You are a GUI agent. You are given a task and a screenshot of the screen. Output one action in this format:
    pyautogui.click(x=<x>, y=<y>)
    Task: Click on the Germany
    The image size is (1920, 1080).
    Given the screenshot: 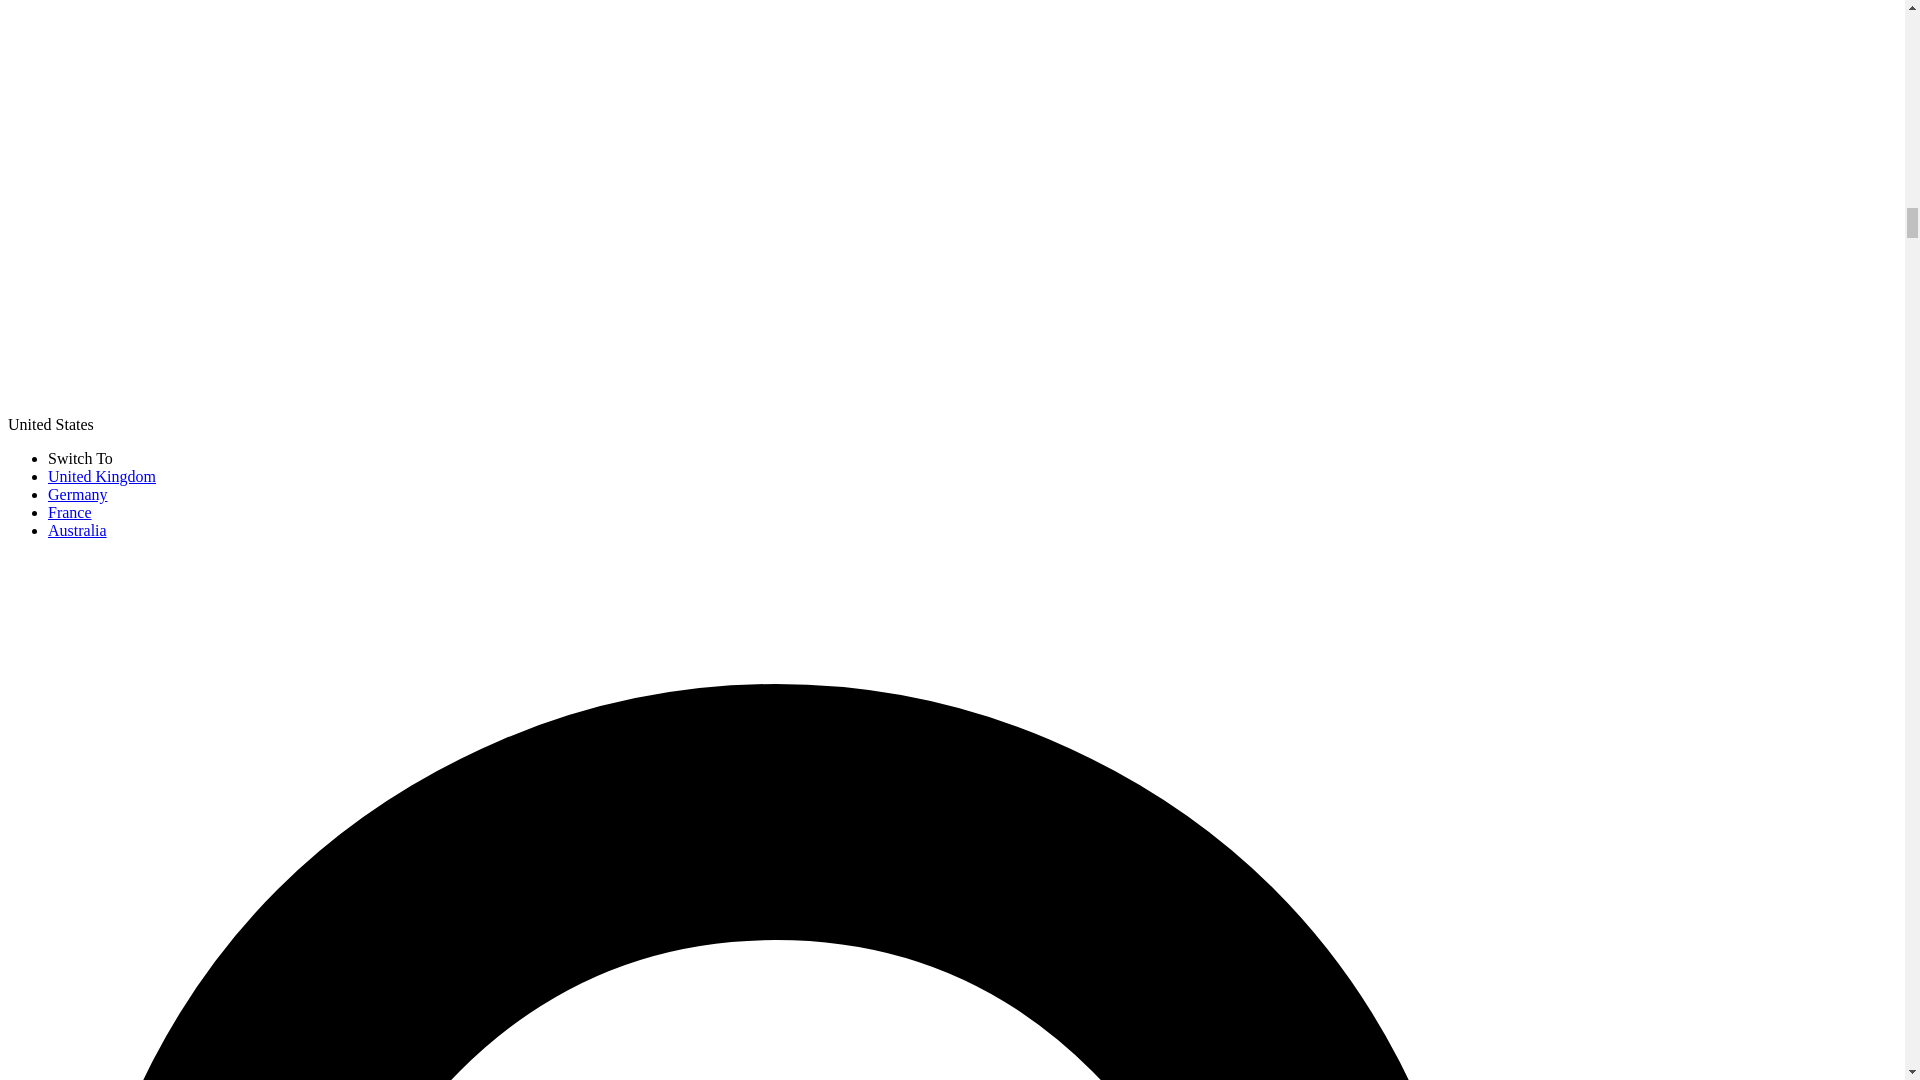 What is the action you would take?
    pyautogui.click(x=78, y=494)
    